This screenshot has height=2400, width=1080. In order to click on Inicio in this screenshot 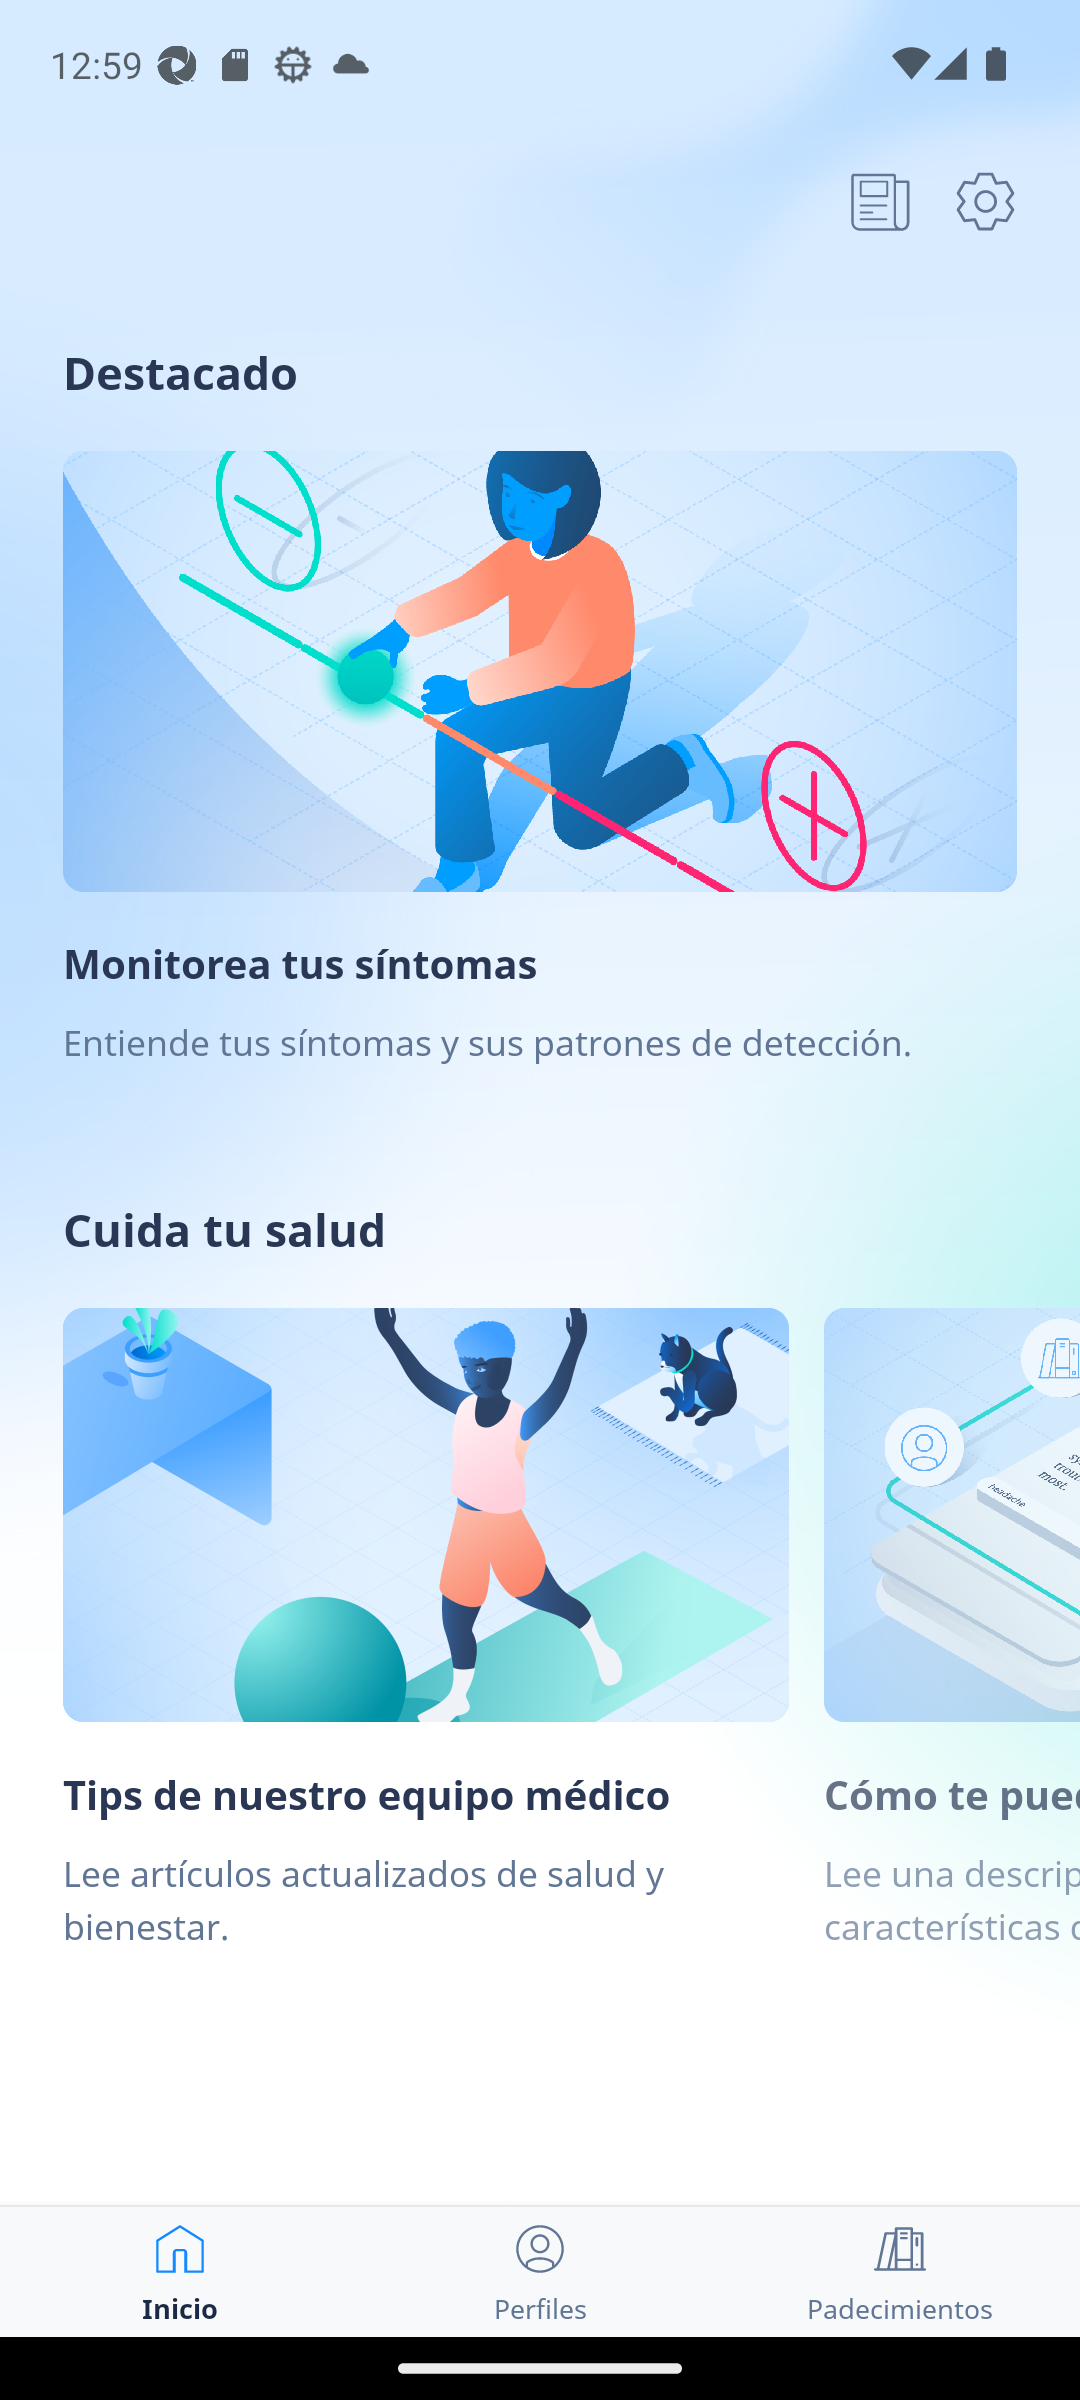, I will do `click(180, 2272)`.